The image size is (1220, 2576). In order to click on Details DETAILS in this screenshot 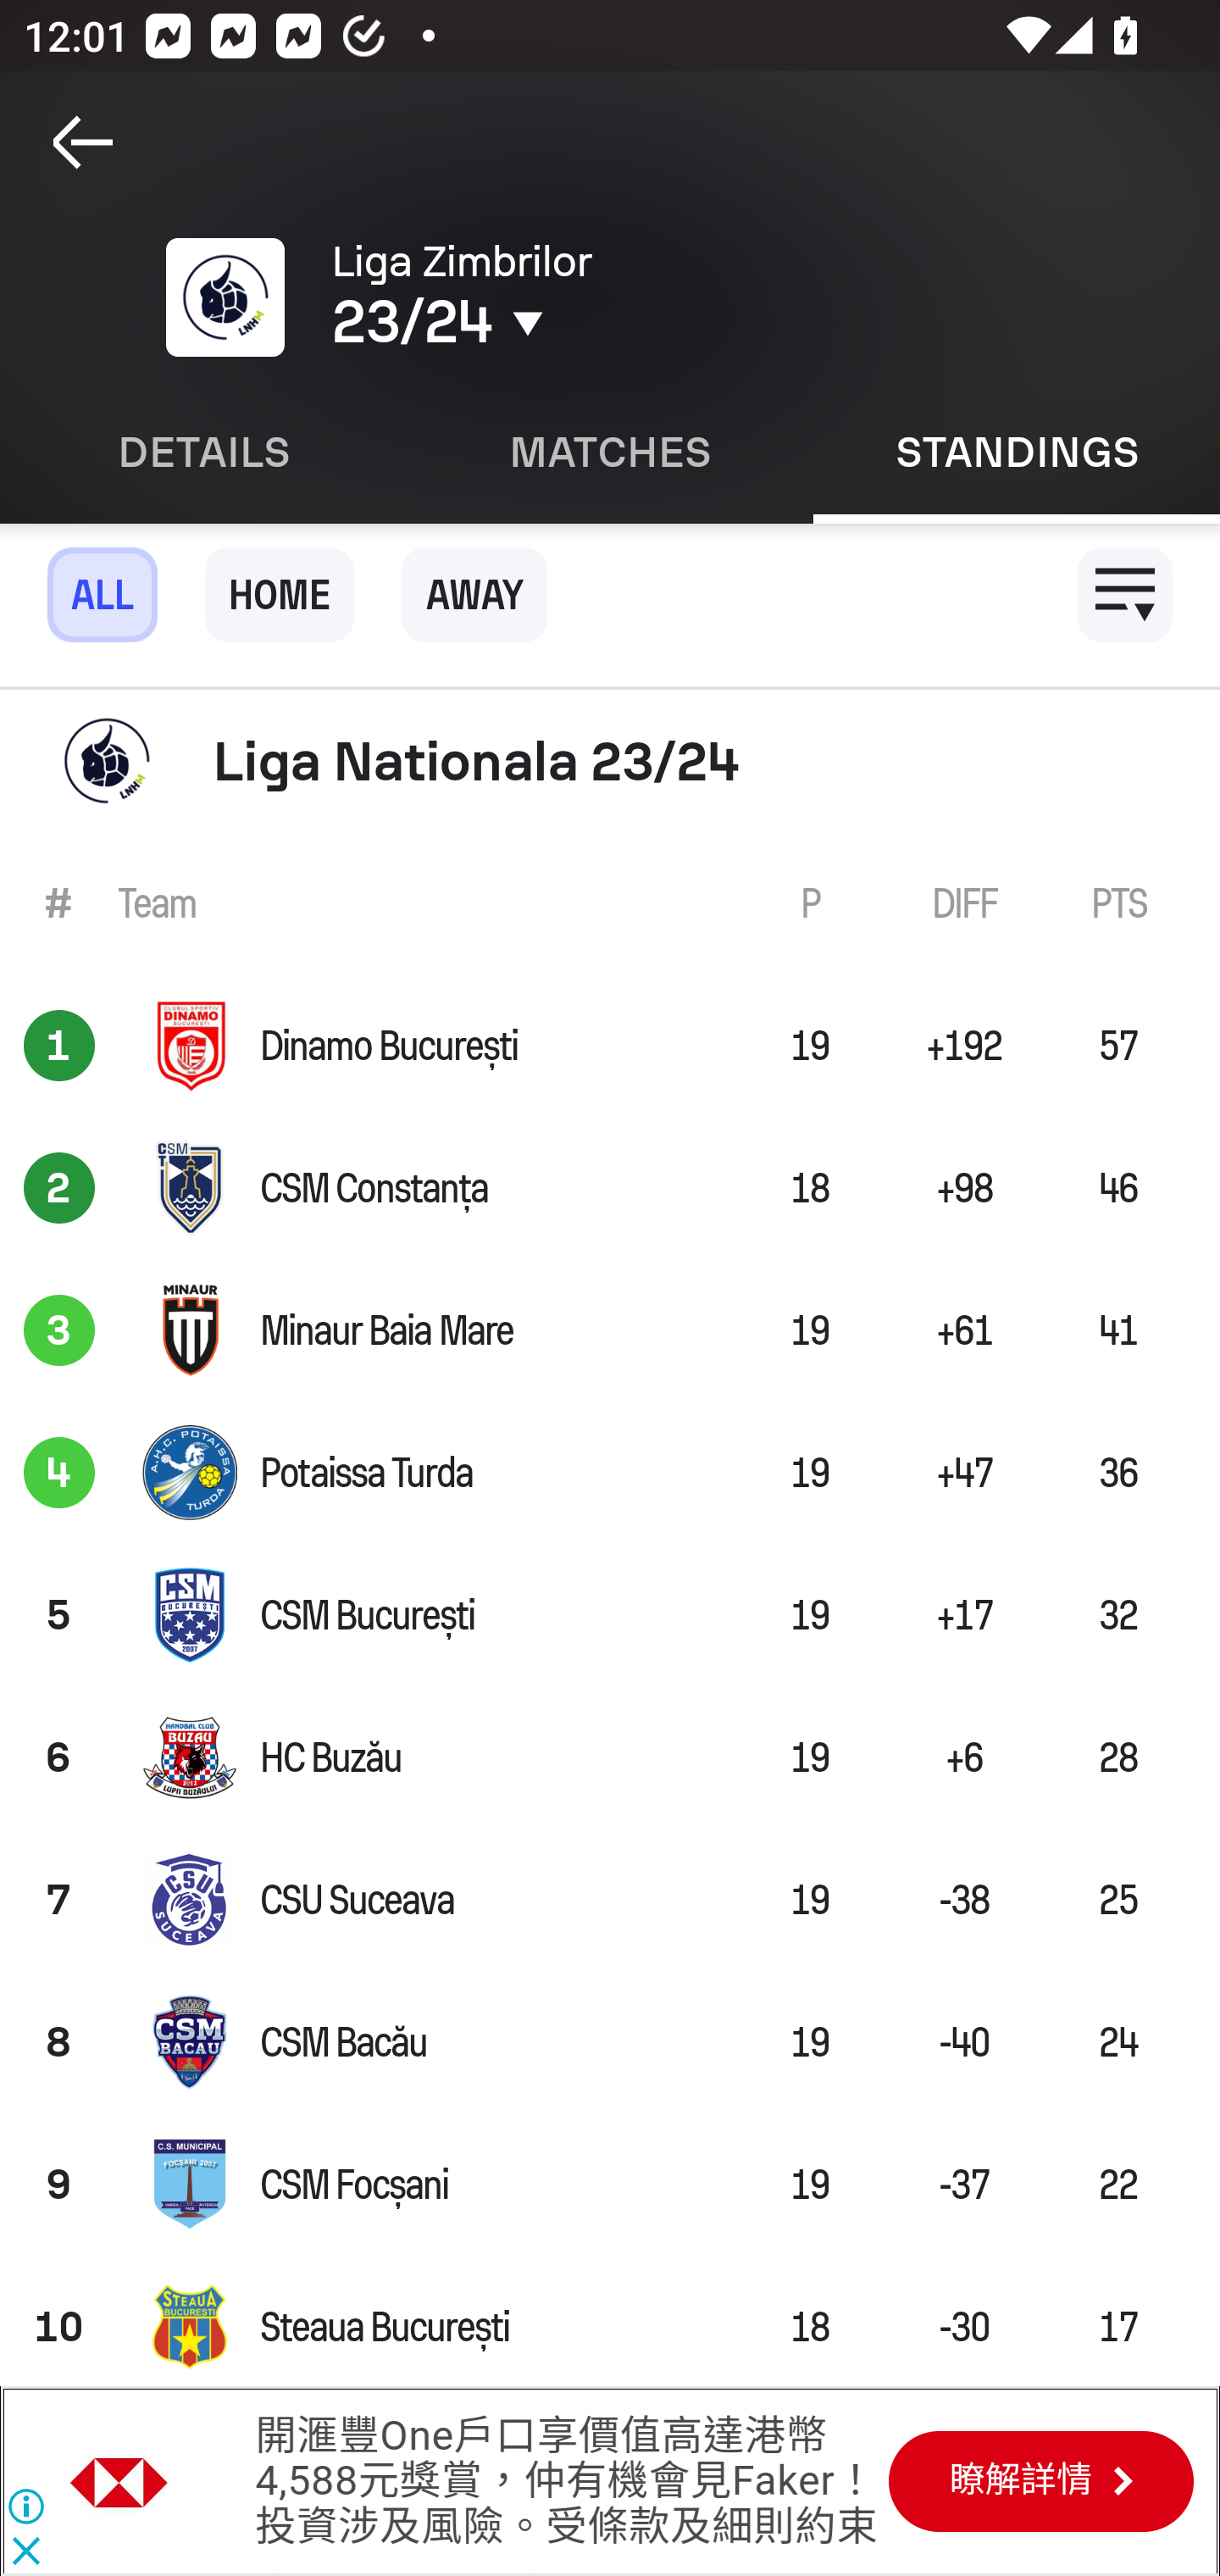, I will do `click(203, 452)`.